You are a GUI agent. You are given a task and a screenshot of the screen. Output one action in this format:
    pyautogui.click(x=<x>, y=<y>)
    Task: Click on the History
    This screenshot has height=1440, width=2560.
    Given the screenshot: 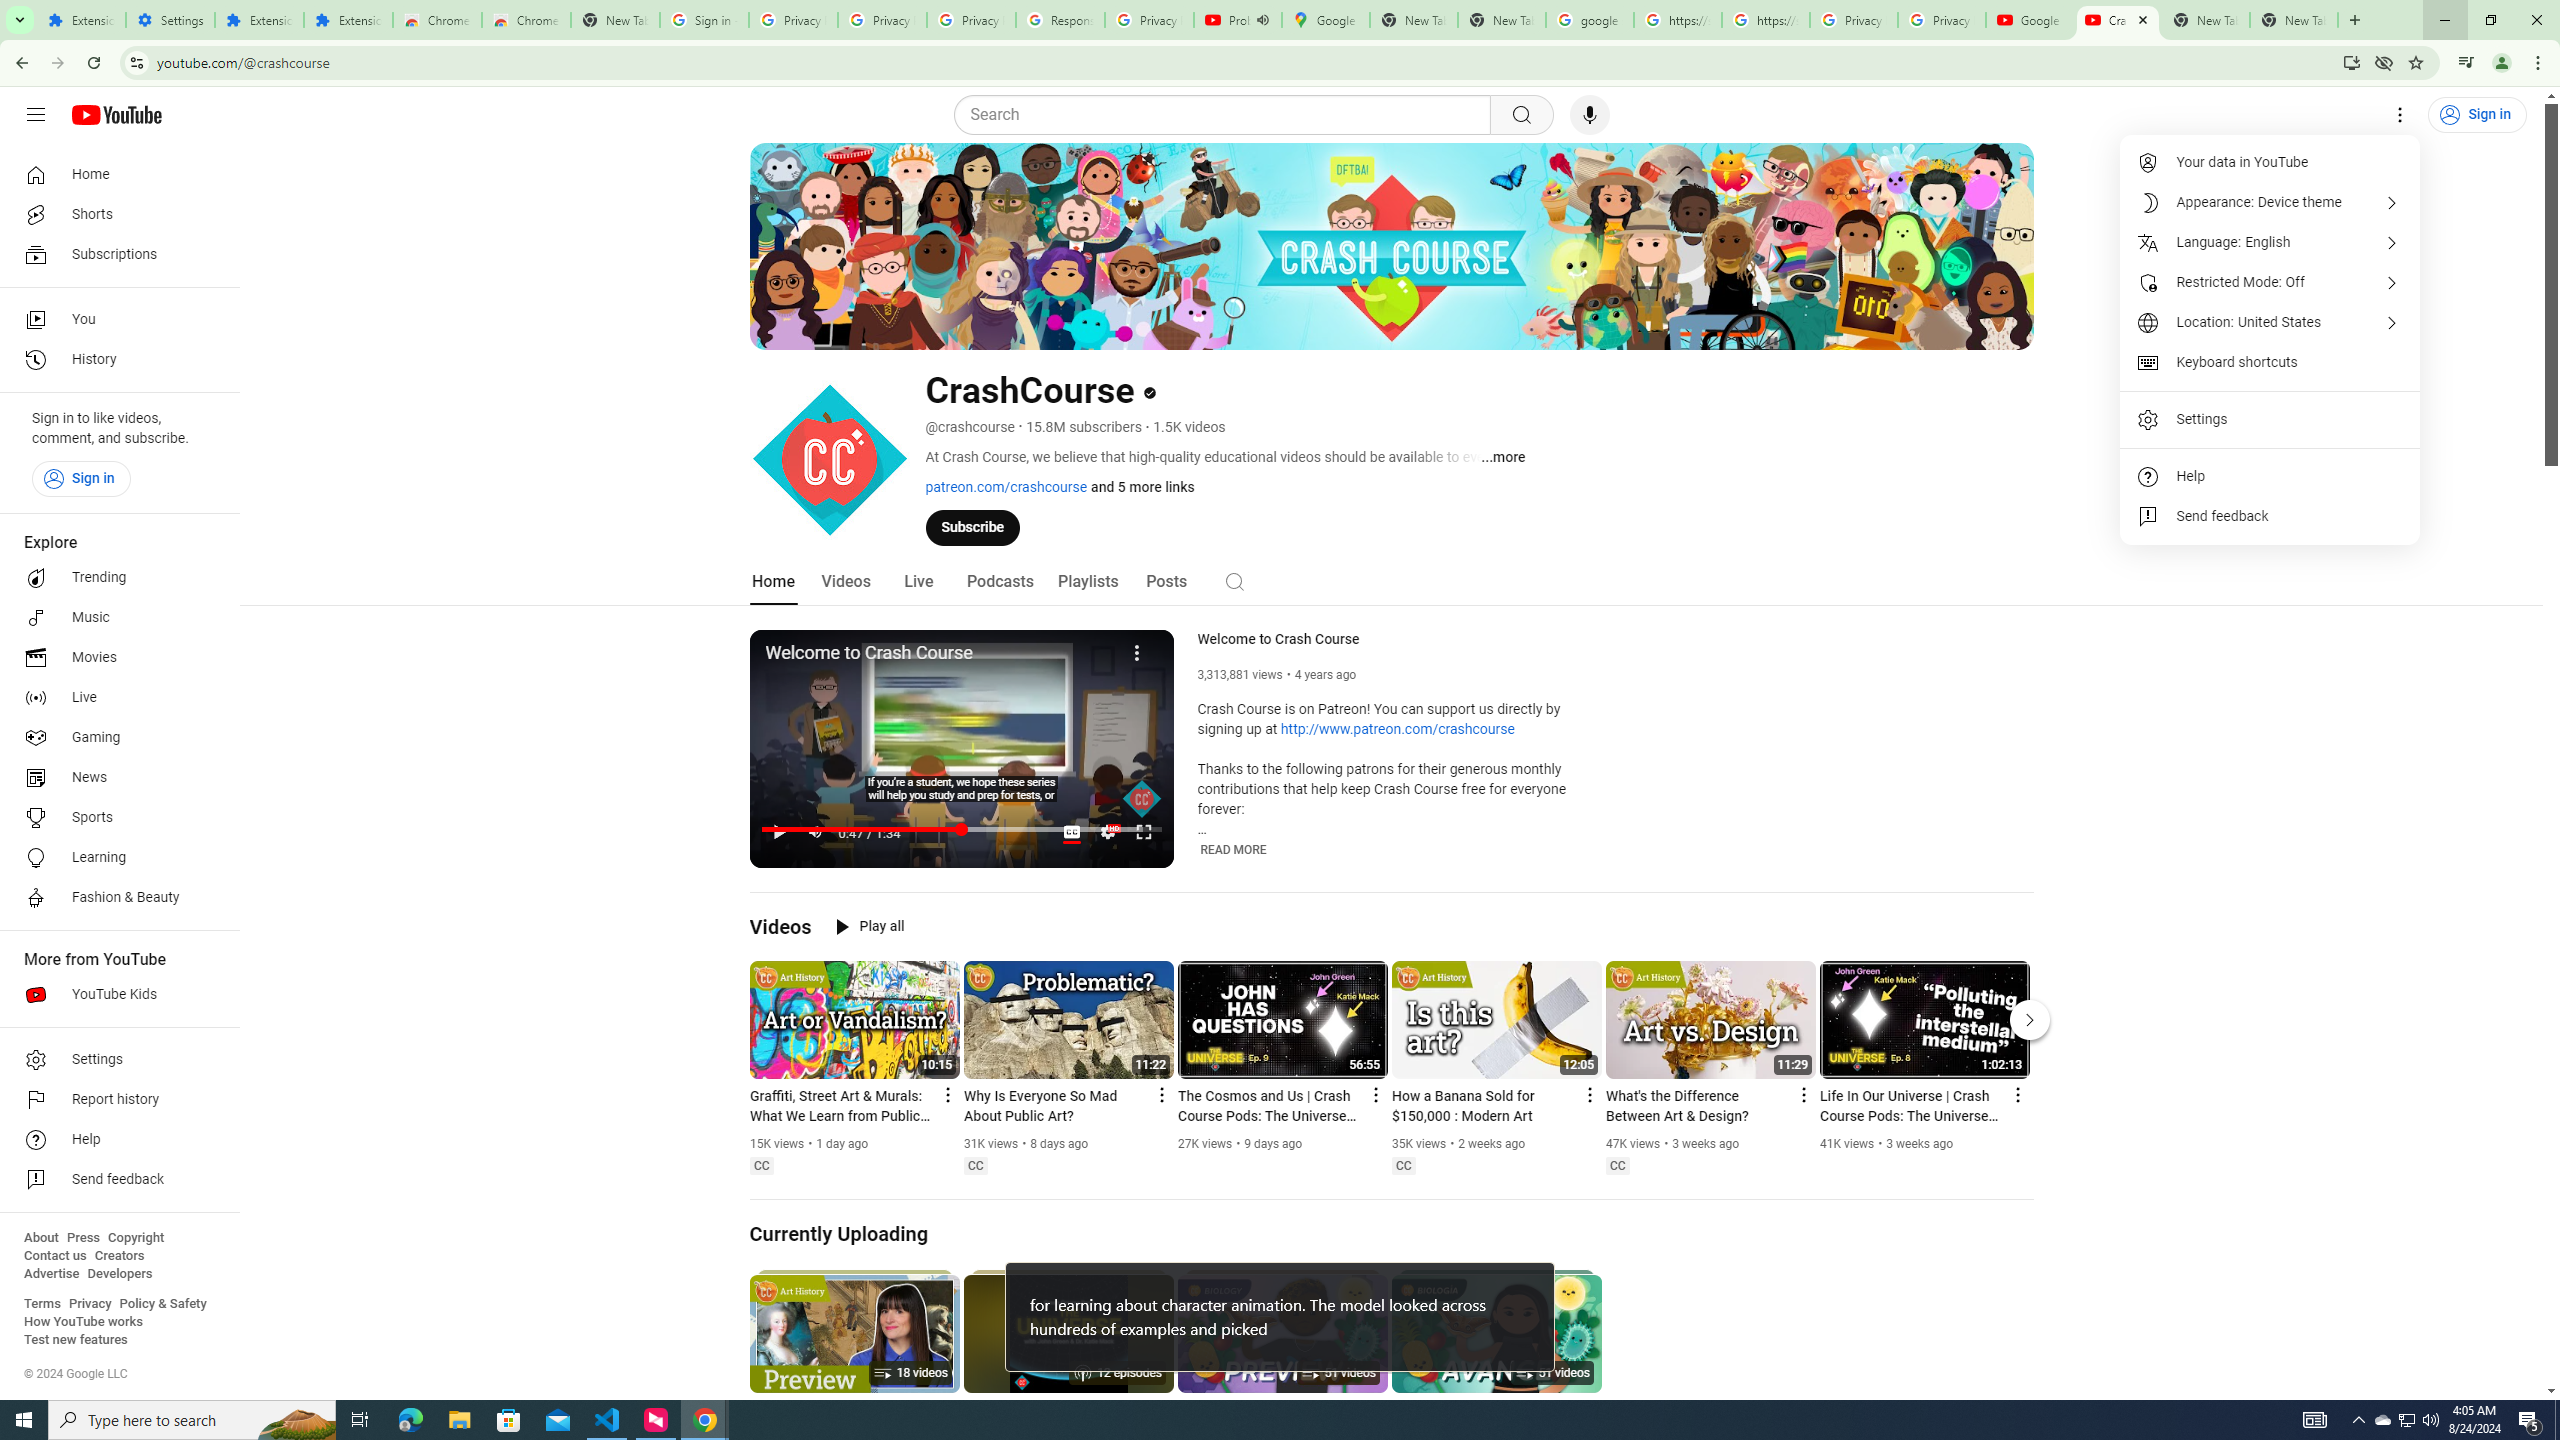 What is the action you would take?
    pyautogui.click(x=114, y=360)
    